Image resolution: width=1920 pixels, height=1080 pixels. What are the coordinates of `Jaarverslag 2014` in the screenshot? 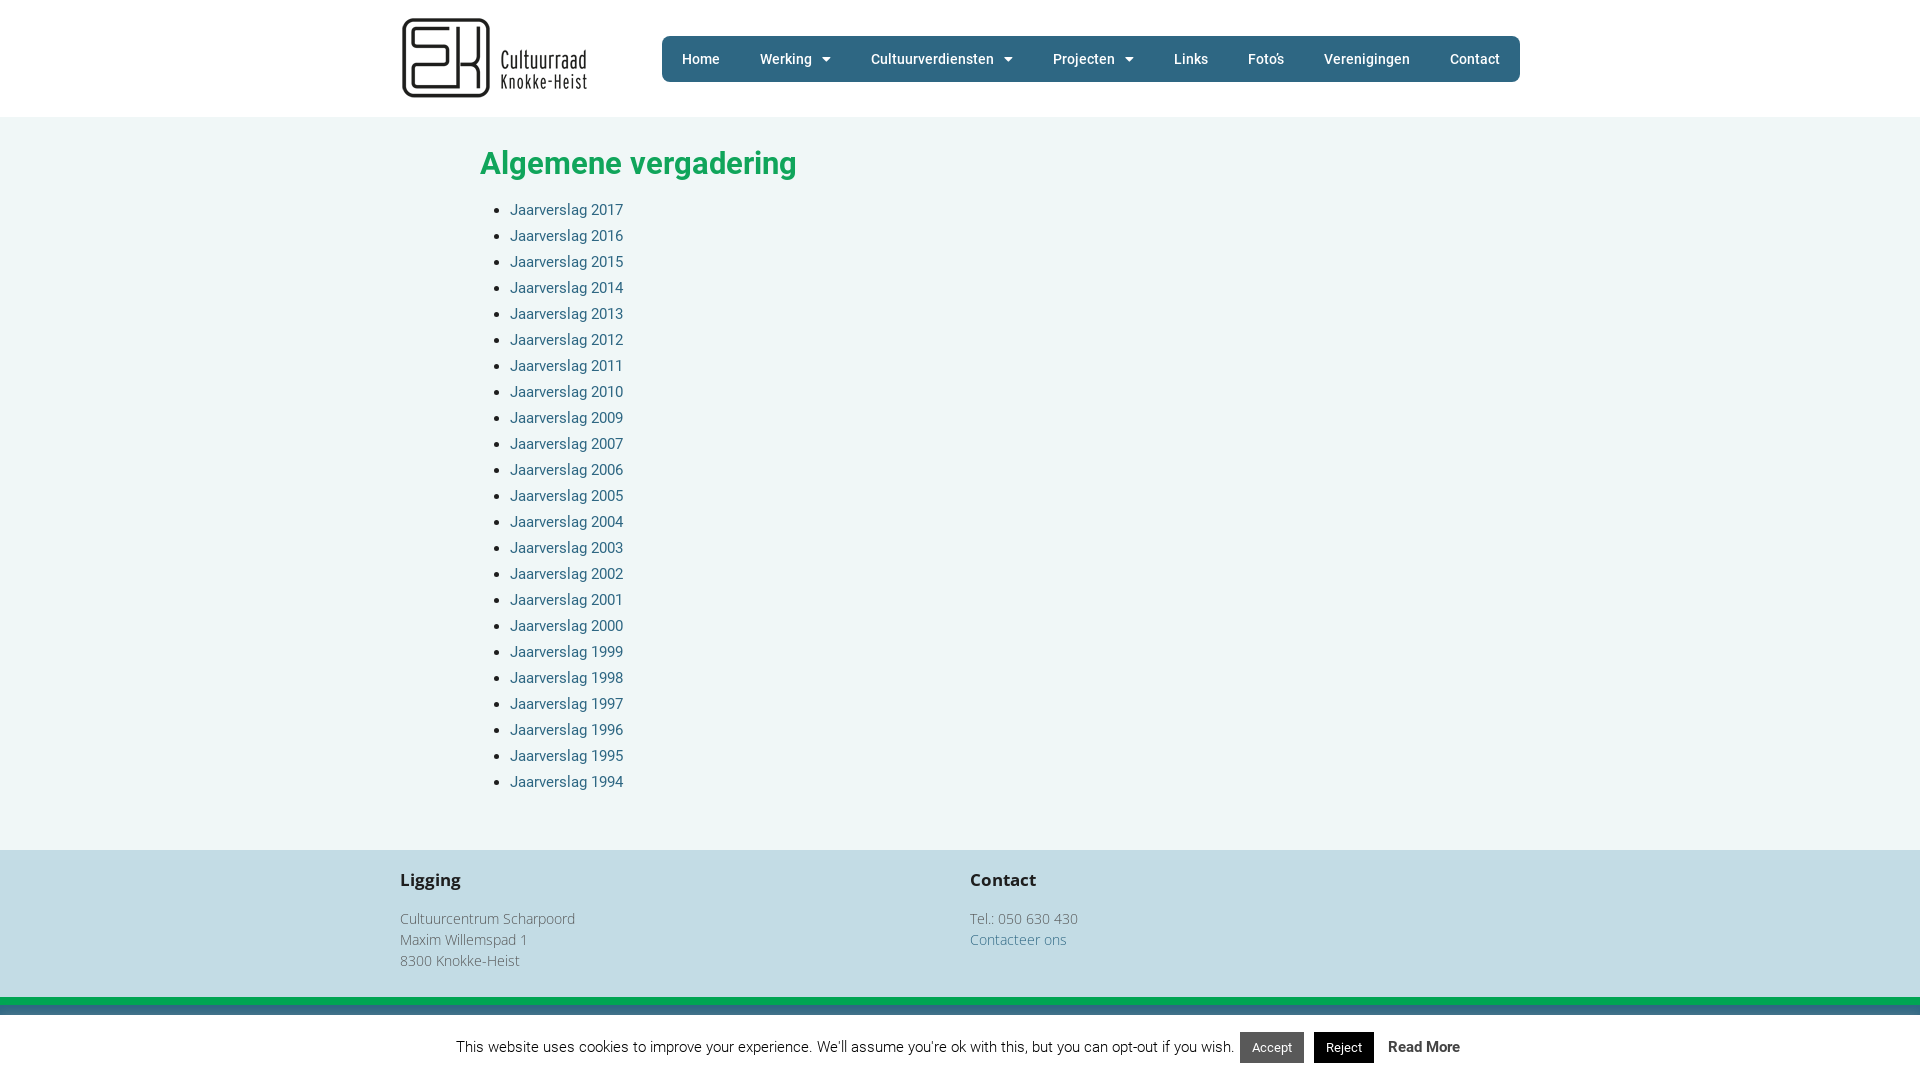 It's located at (566, 288).